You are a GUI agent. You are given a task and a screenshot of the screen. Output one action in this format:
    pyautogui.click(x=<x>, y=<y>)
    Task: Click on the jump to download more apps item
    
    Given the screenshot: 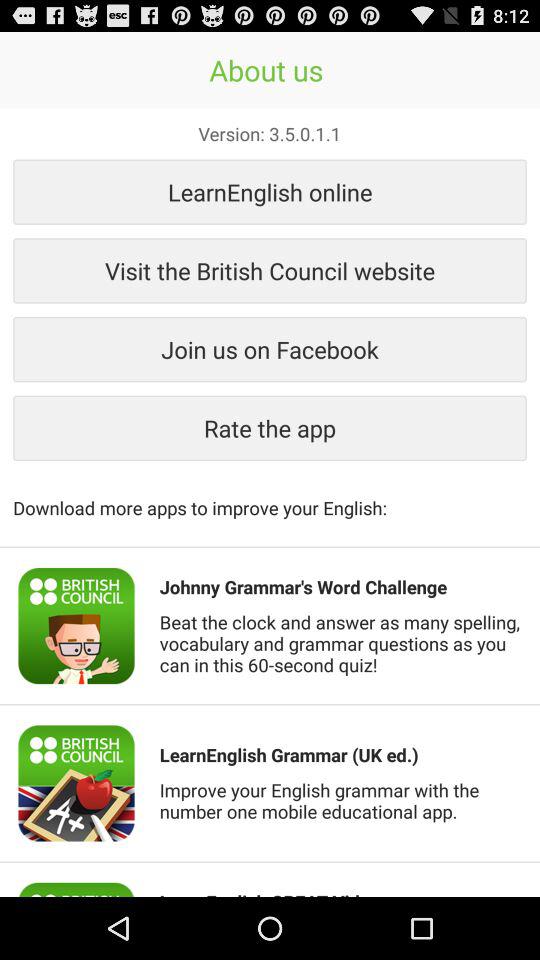 What is the action you would take?
    pyautogui.click(x=270, y=497)
    